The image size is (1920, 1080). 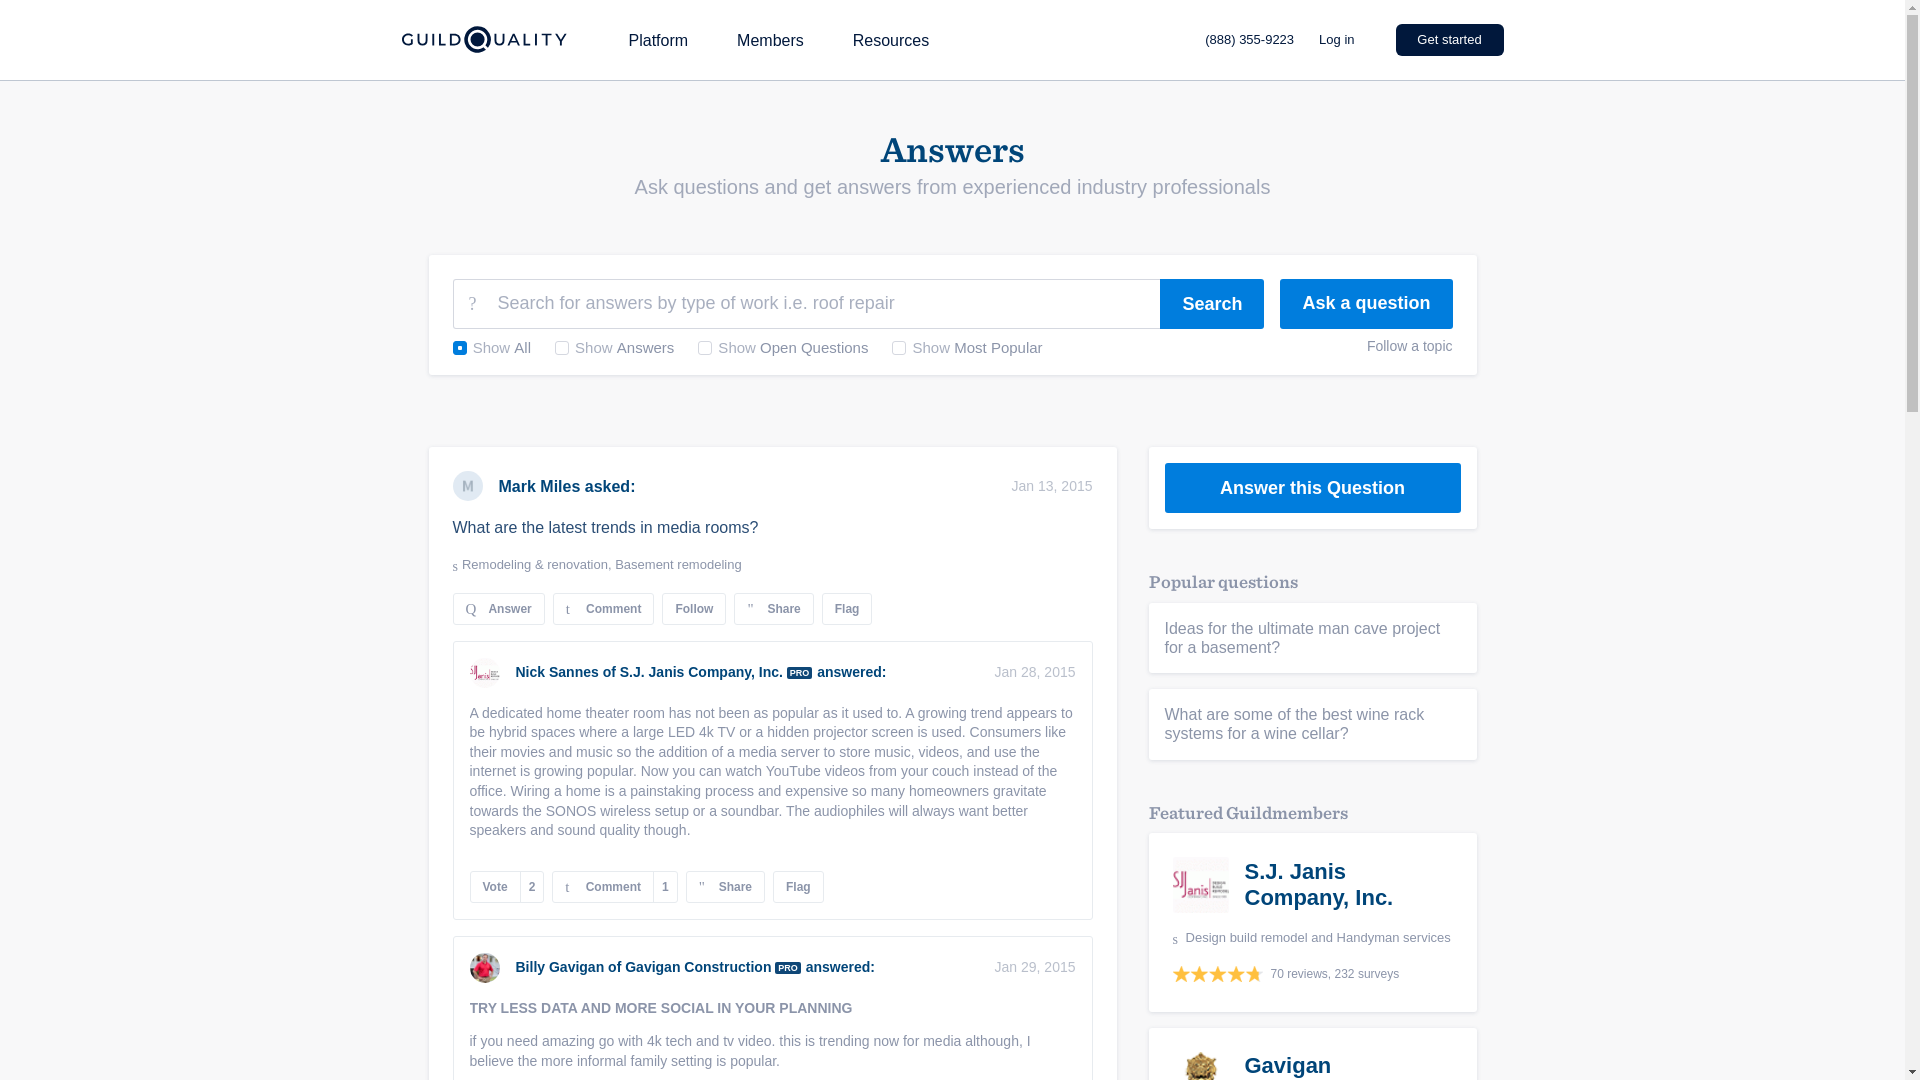 What do you see at coordinates (1211, 304) in the screenshot?
I see `Follow` at bounding box center [1211, 304].